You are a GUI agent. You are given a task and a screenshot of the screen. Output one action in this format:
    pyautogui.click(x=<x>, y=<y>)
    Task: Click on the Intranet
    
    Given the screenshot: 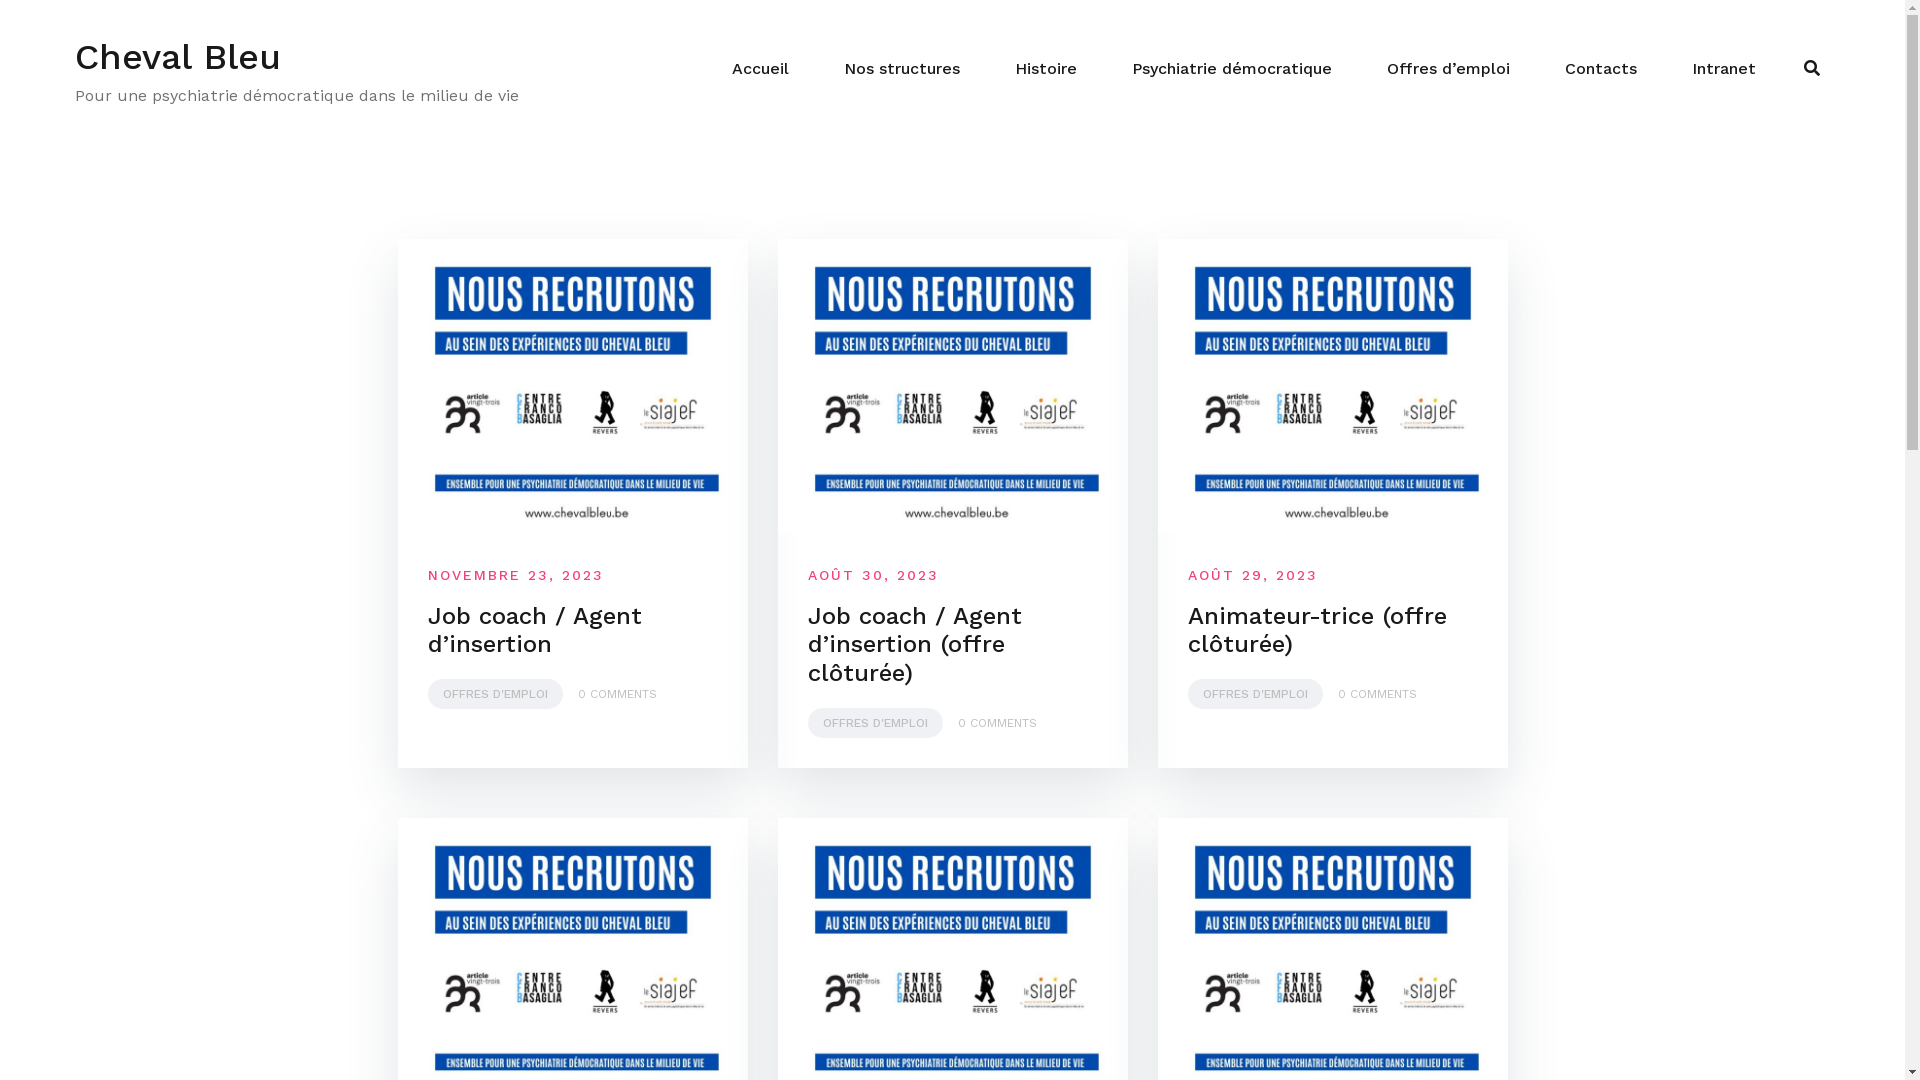 What is the action you would take?
    pyautogui.click(x=1724, y=69)
    